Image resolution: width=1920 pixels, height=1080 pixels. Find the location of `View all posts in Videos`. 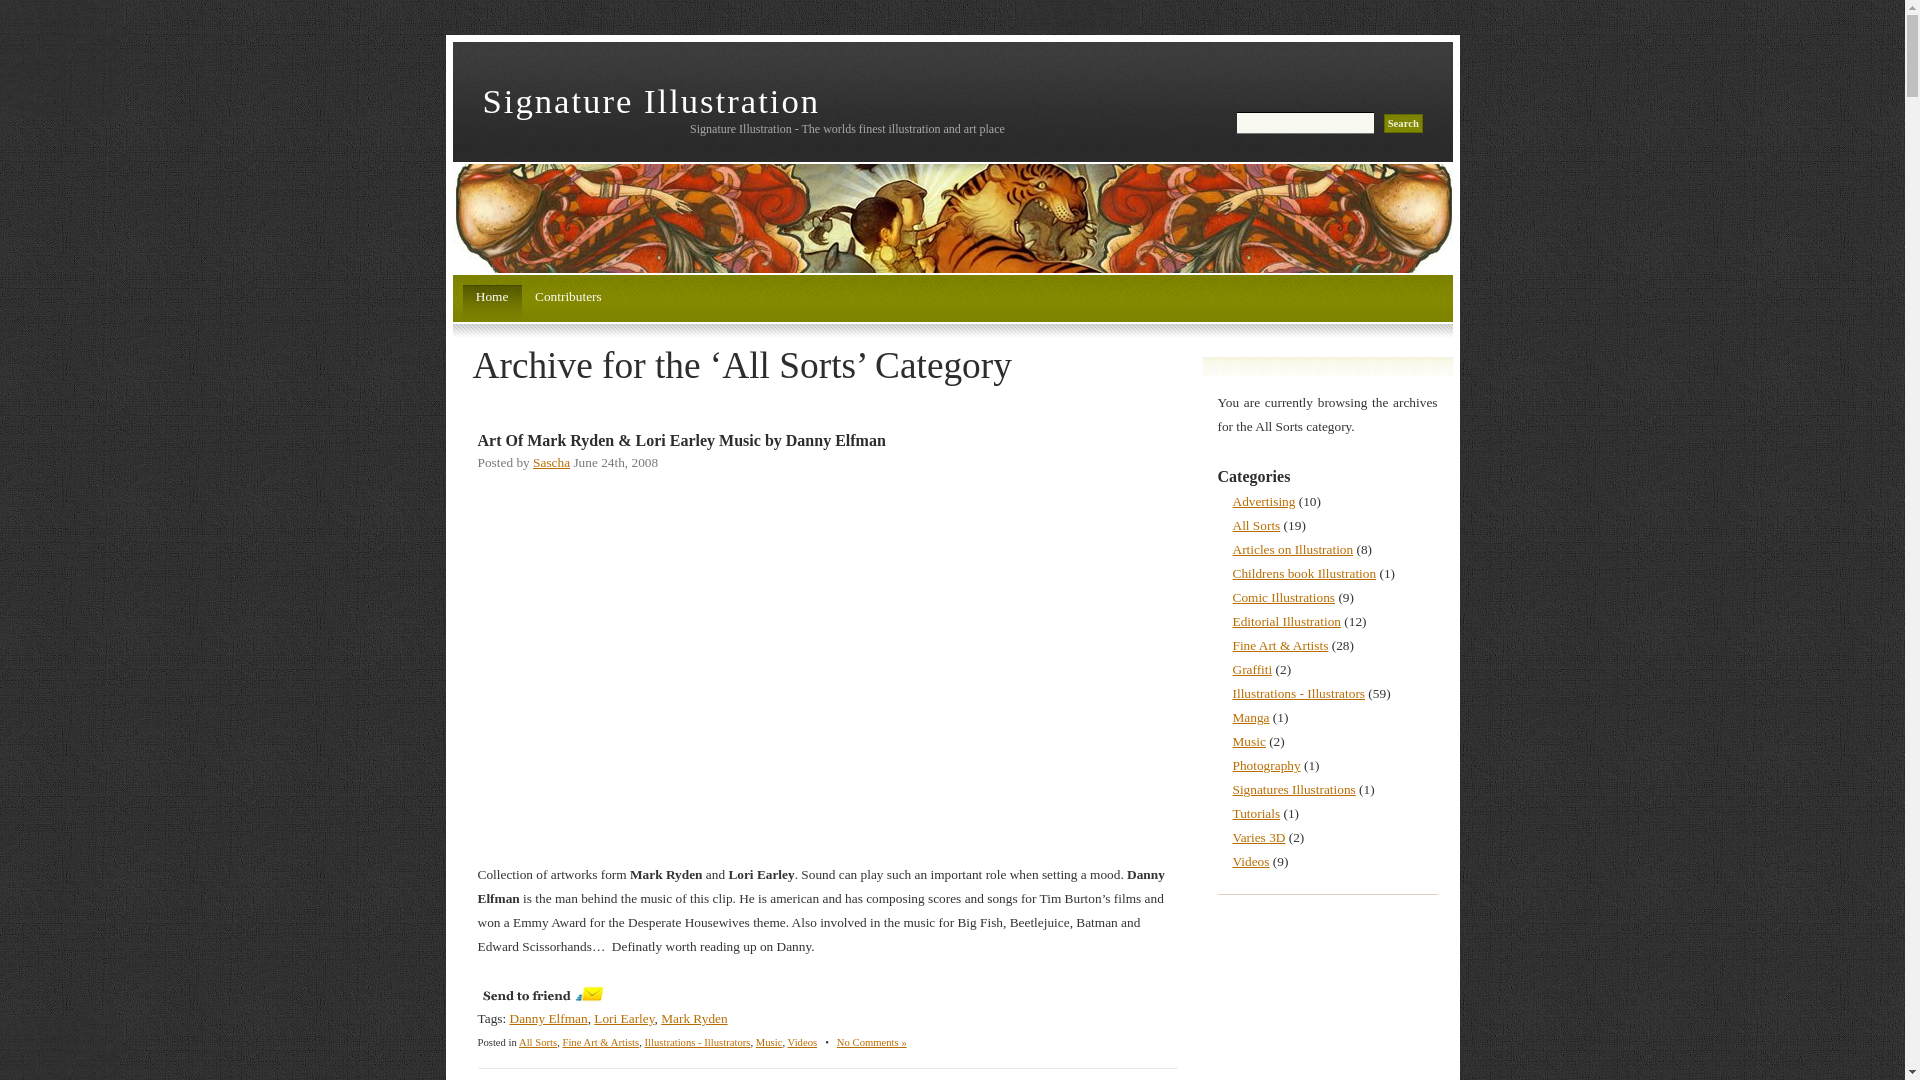

View all posts in Videos is located at coordinates (802, 1042).